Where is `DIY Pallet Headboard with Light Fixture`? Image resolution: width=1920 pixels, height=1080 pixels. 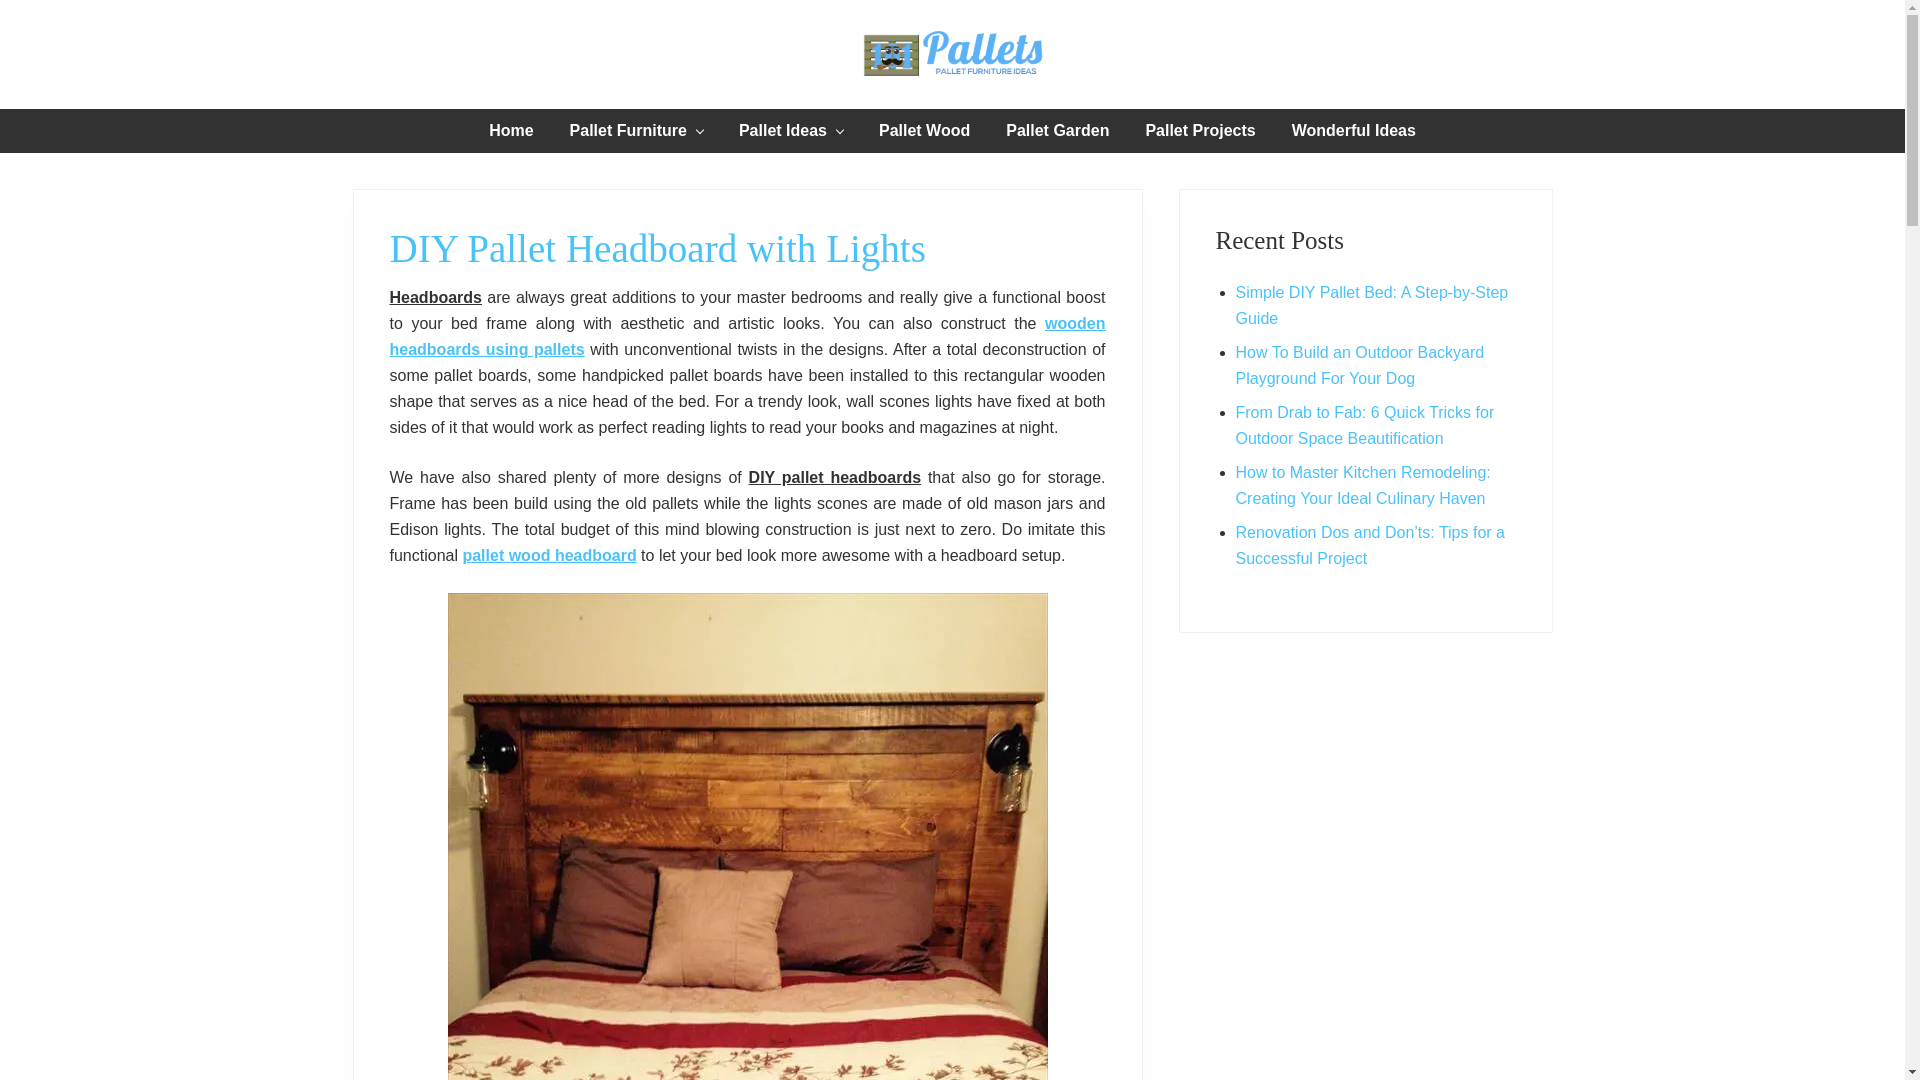
DIY Pallet Headboard with Light Fixture is located at coordinates (548, 554).